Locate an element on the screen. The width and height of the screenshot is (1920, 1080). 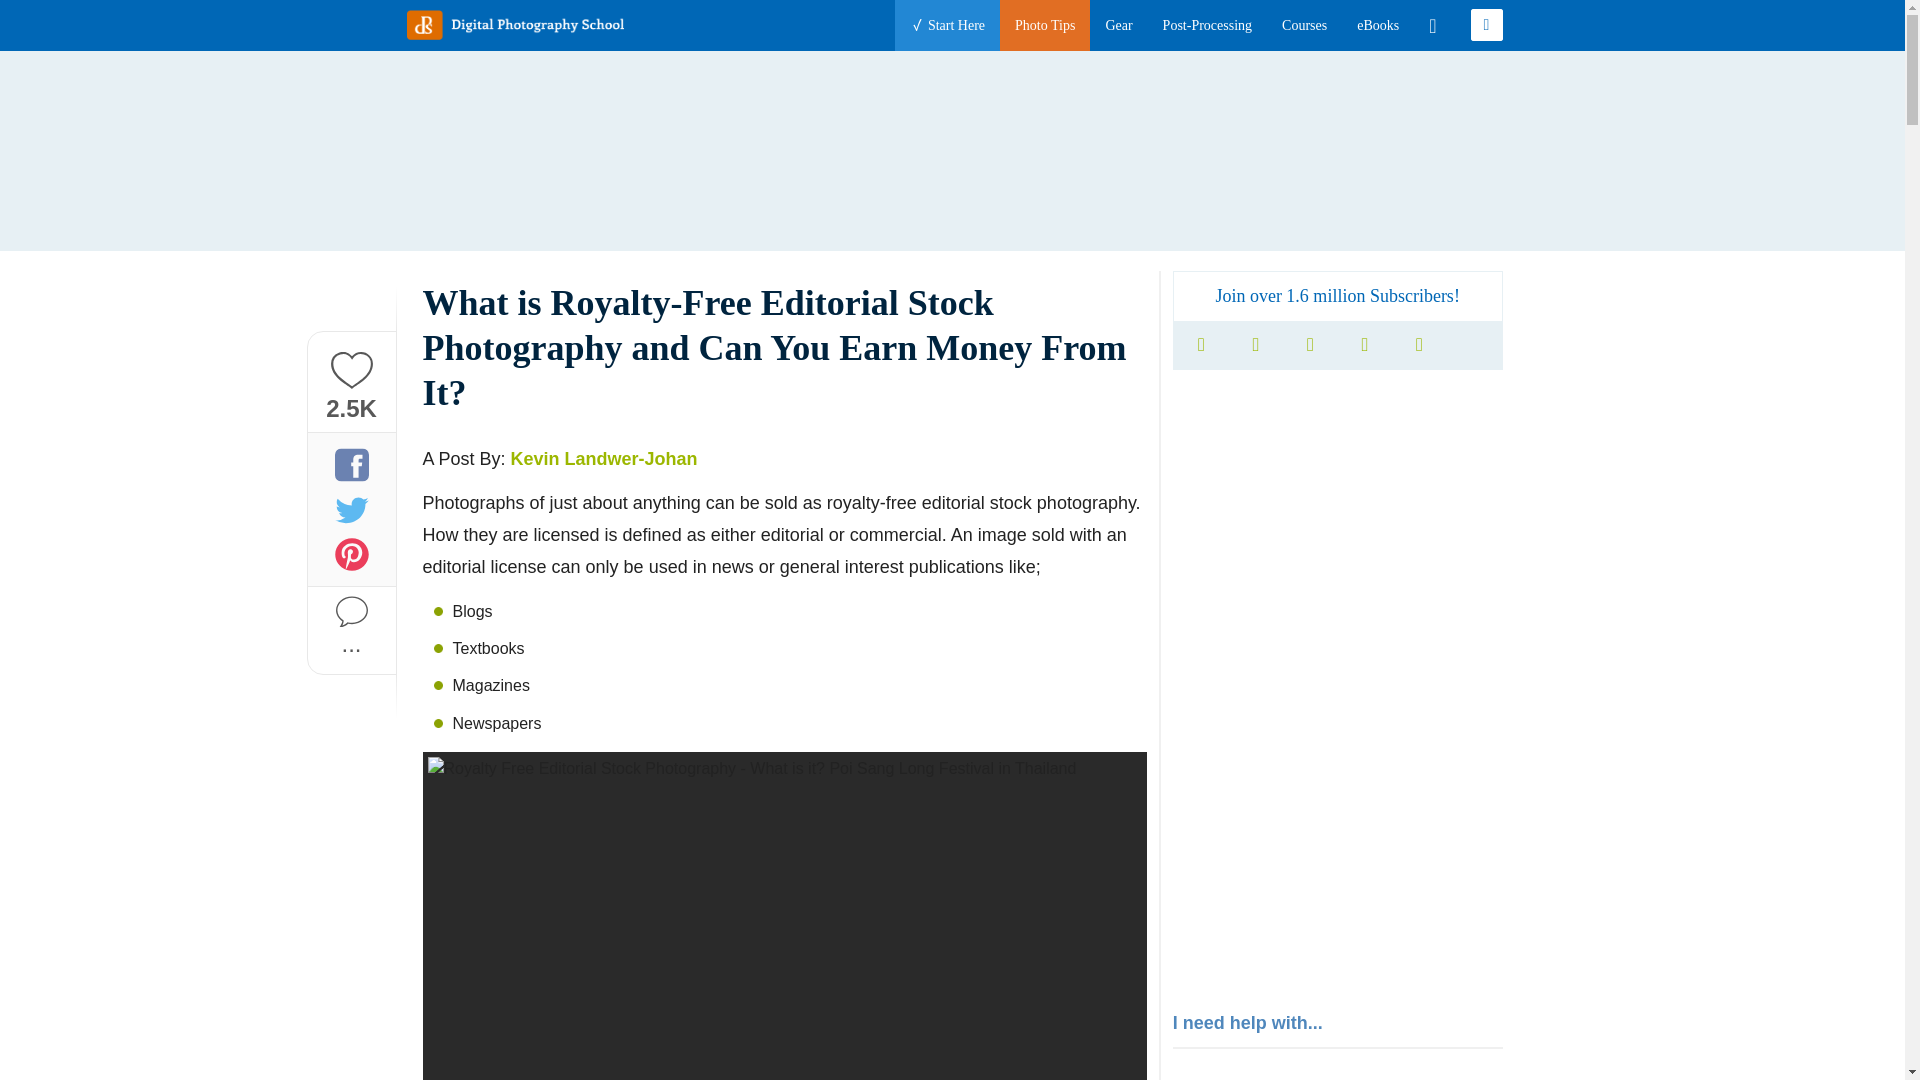
Photo Tips is located at coordinates (1044, 25).